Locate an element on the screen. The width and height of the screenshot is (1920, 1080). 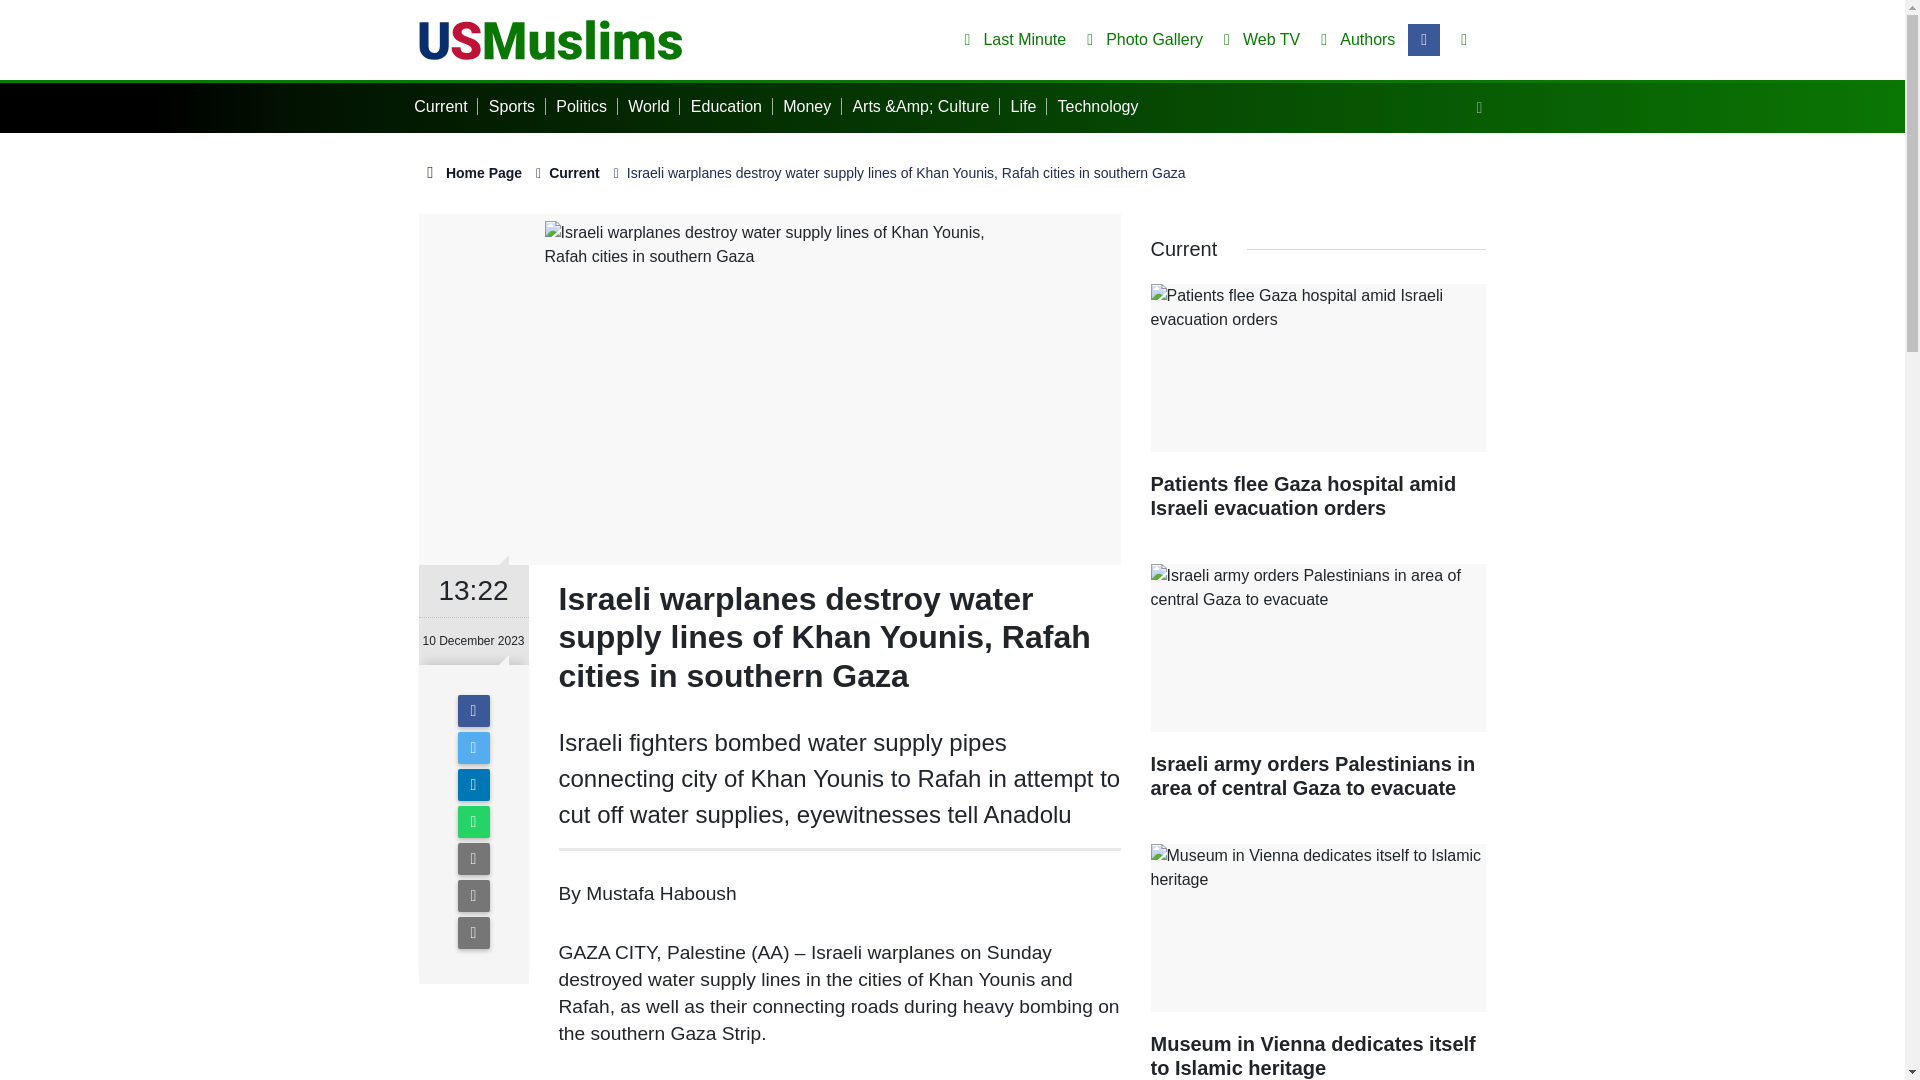
Last Minute is located at coordinates (1010, 39).